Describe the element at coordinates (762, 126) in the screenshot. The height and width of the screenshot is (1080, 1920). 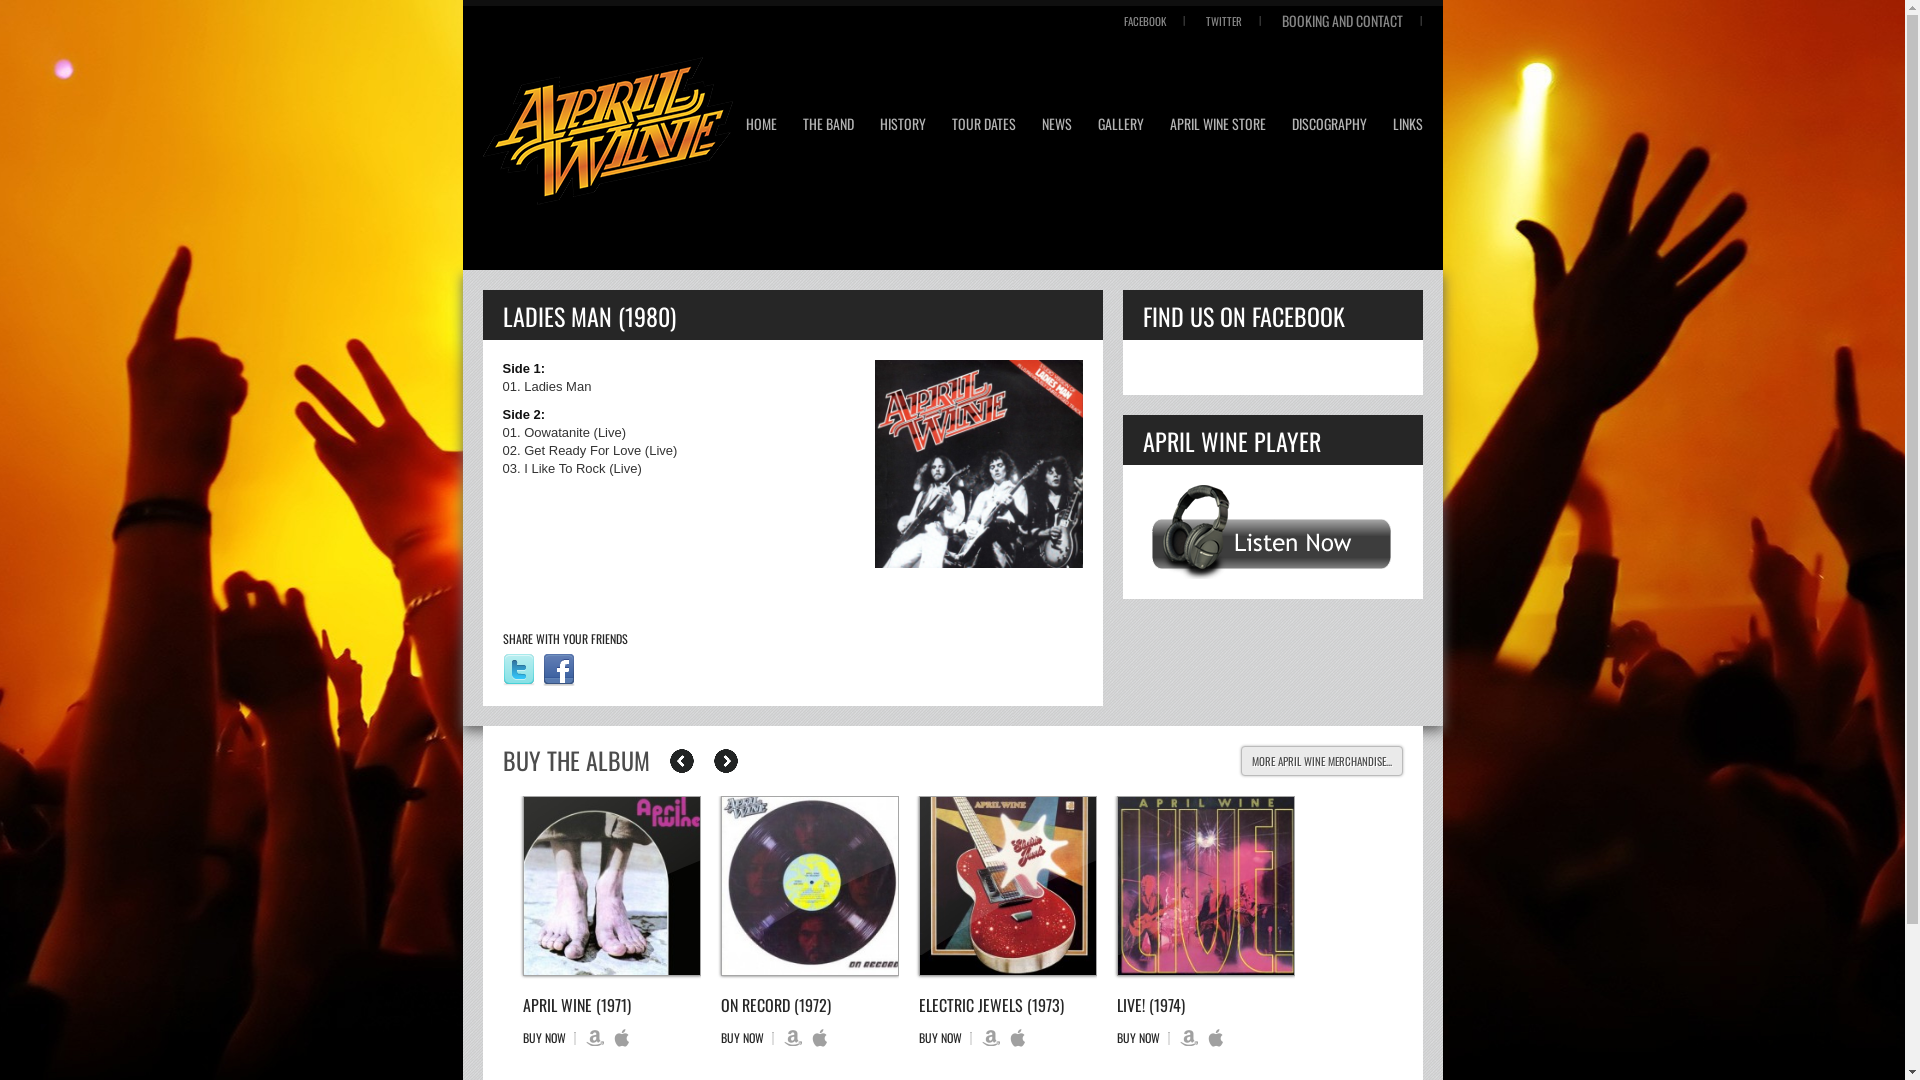
I see `HOME` at that location.